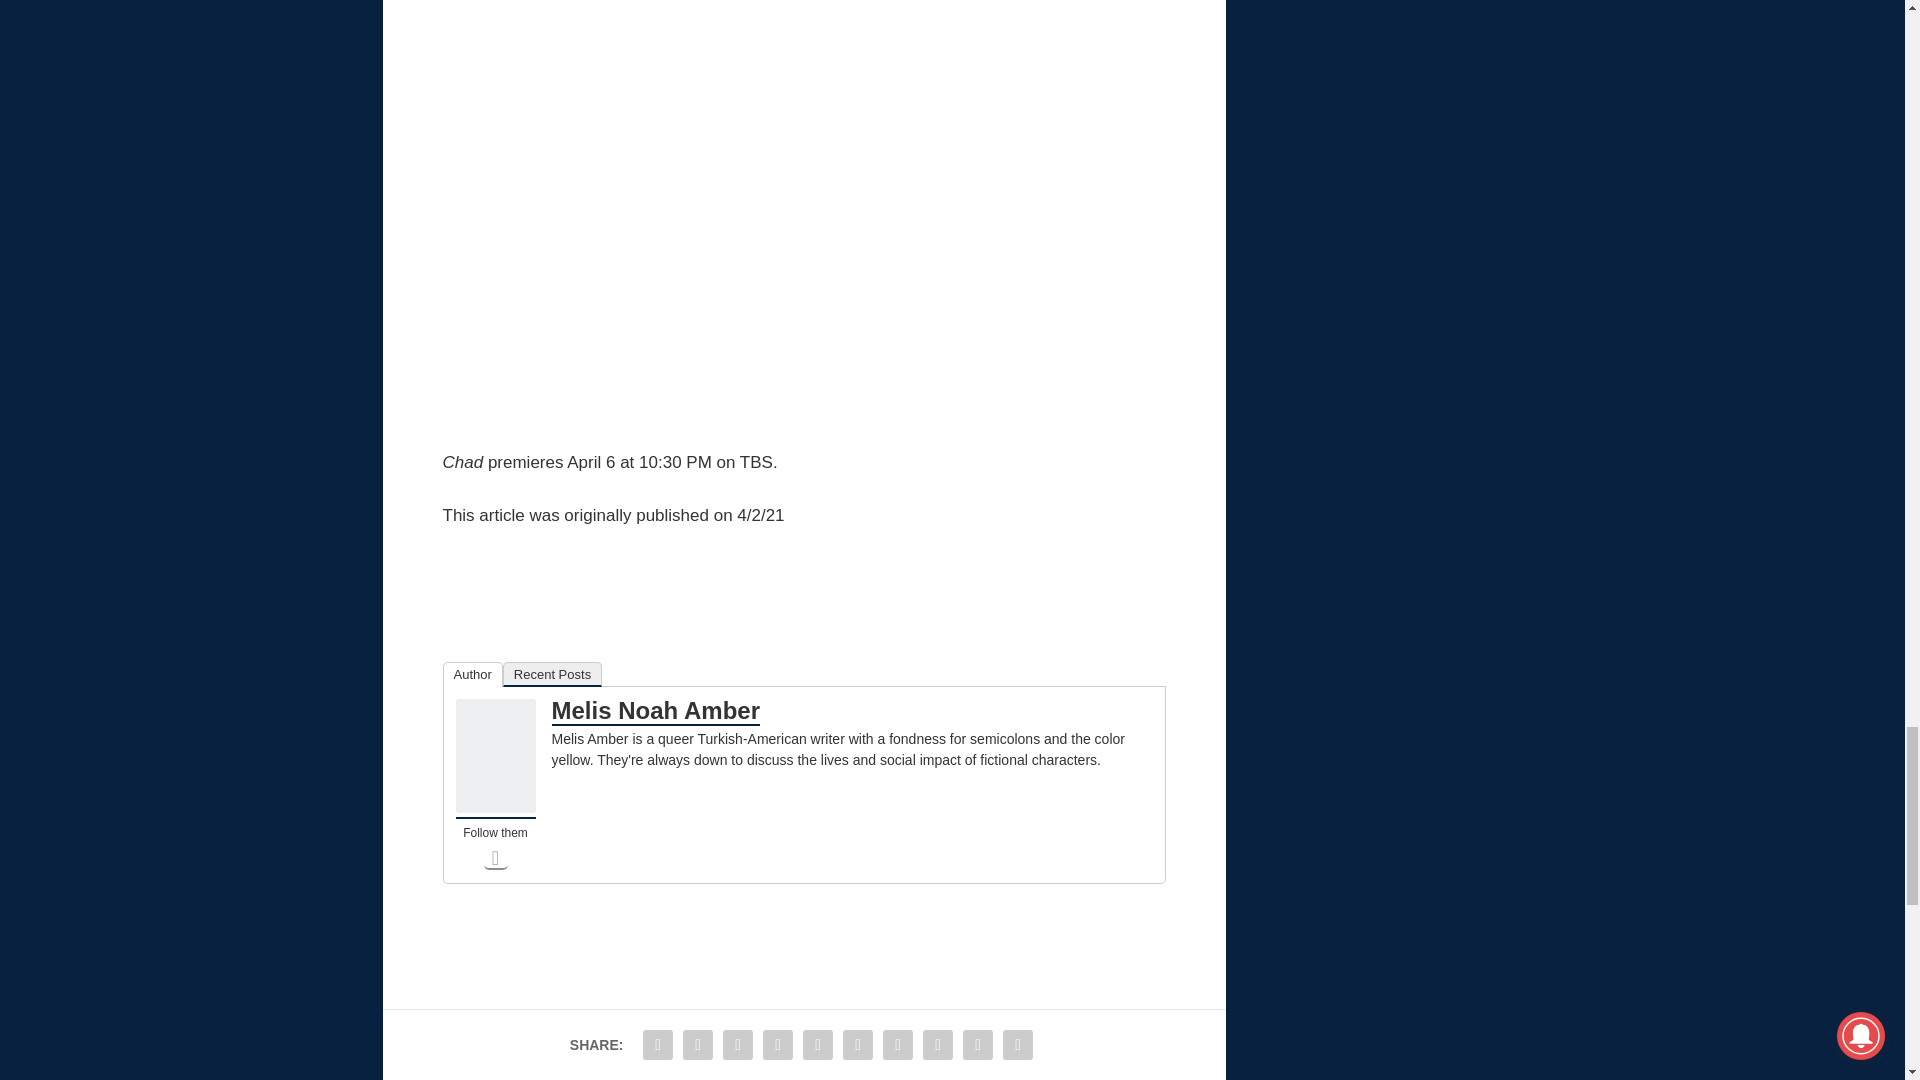 The height and width of the screenshot is (1080, 1920). Describe the element at coordinates (657, 1044) in the screenshot. I see `Share "CHAD Review: Nasim Pedrad WHY!?!?!" via Facebook` at that location.